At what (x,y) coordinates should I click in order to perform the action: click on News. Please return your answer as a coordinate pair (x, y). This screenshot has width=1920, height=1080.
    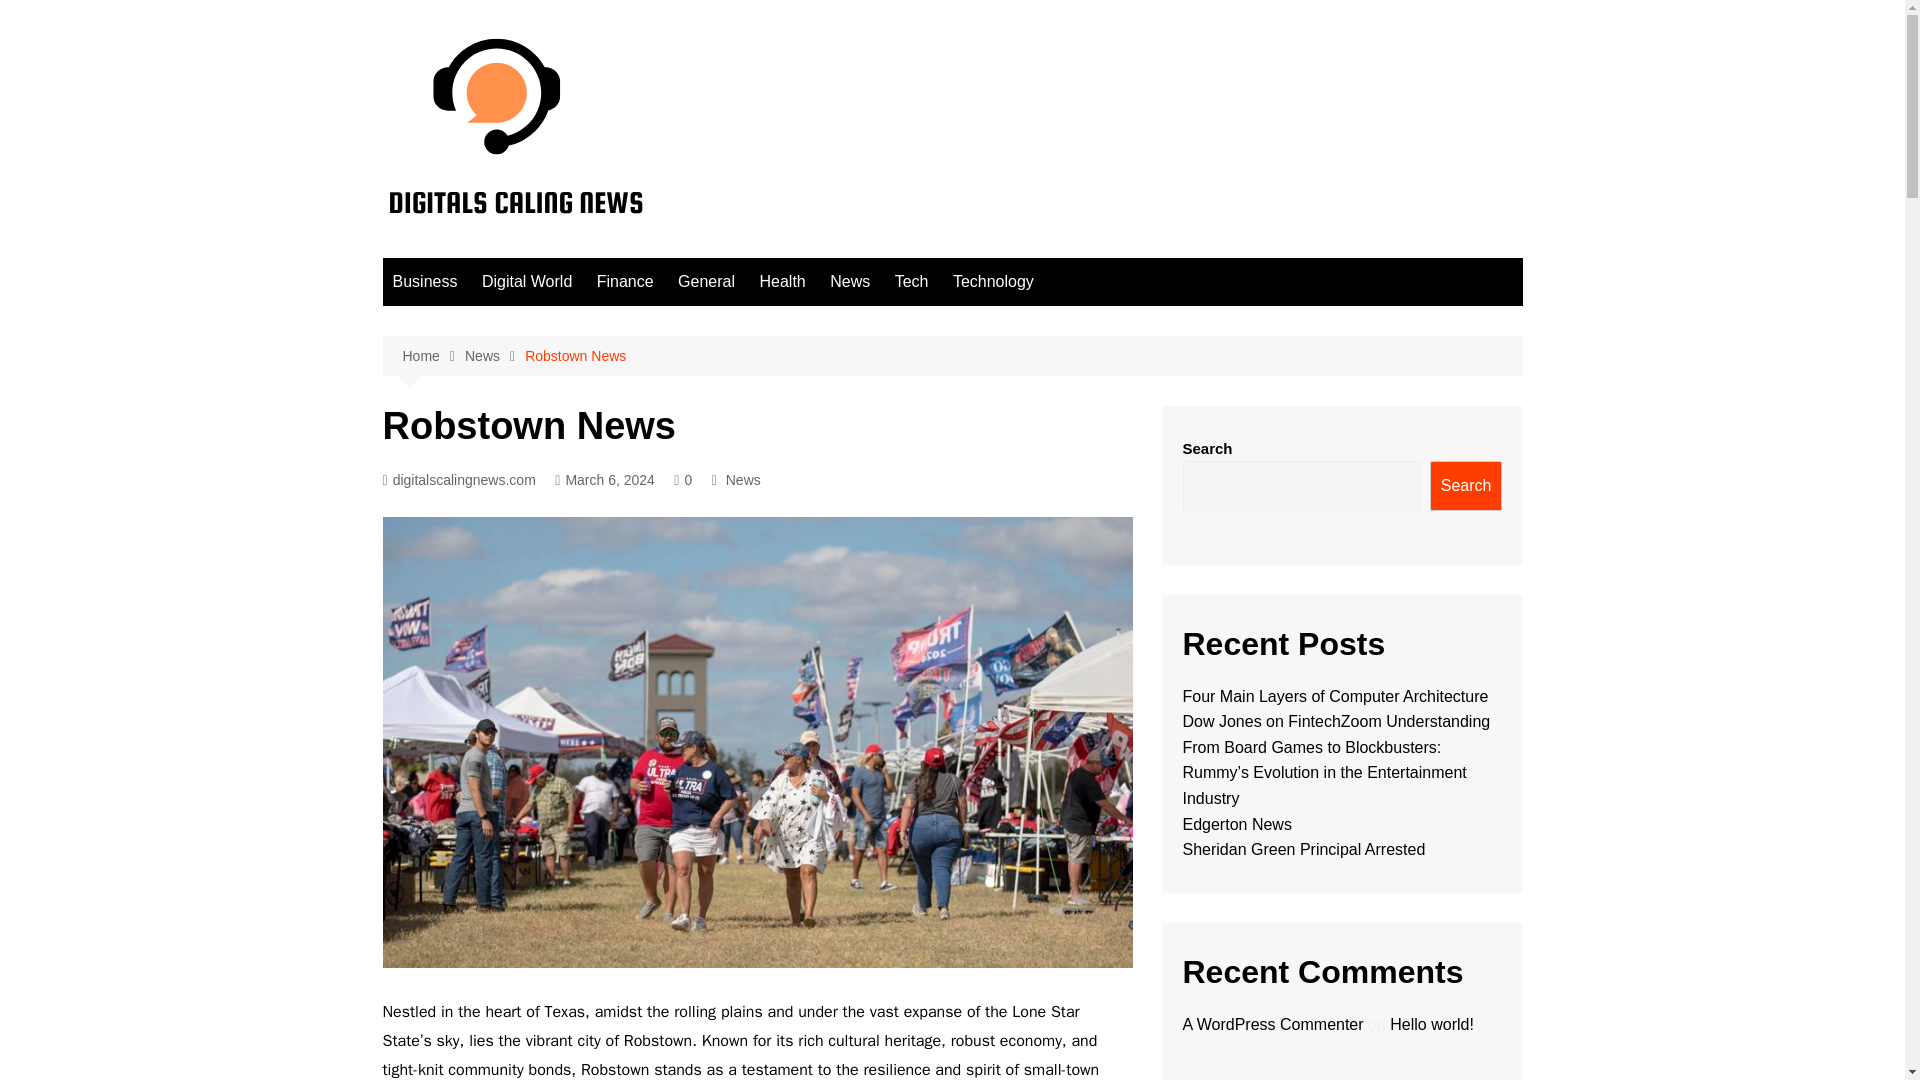
    Looking at the image, I should click on (849, 282).